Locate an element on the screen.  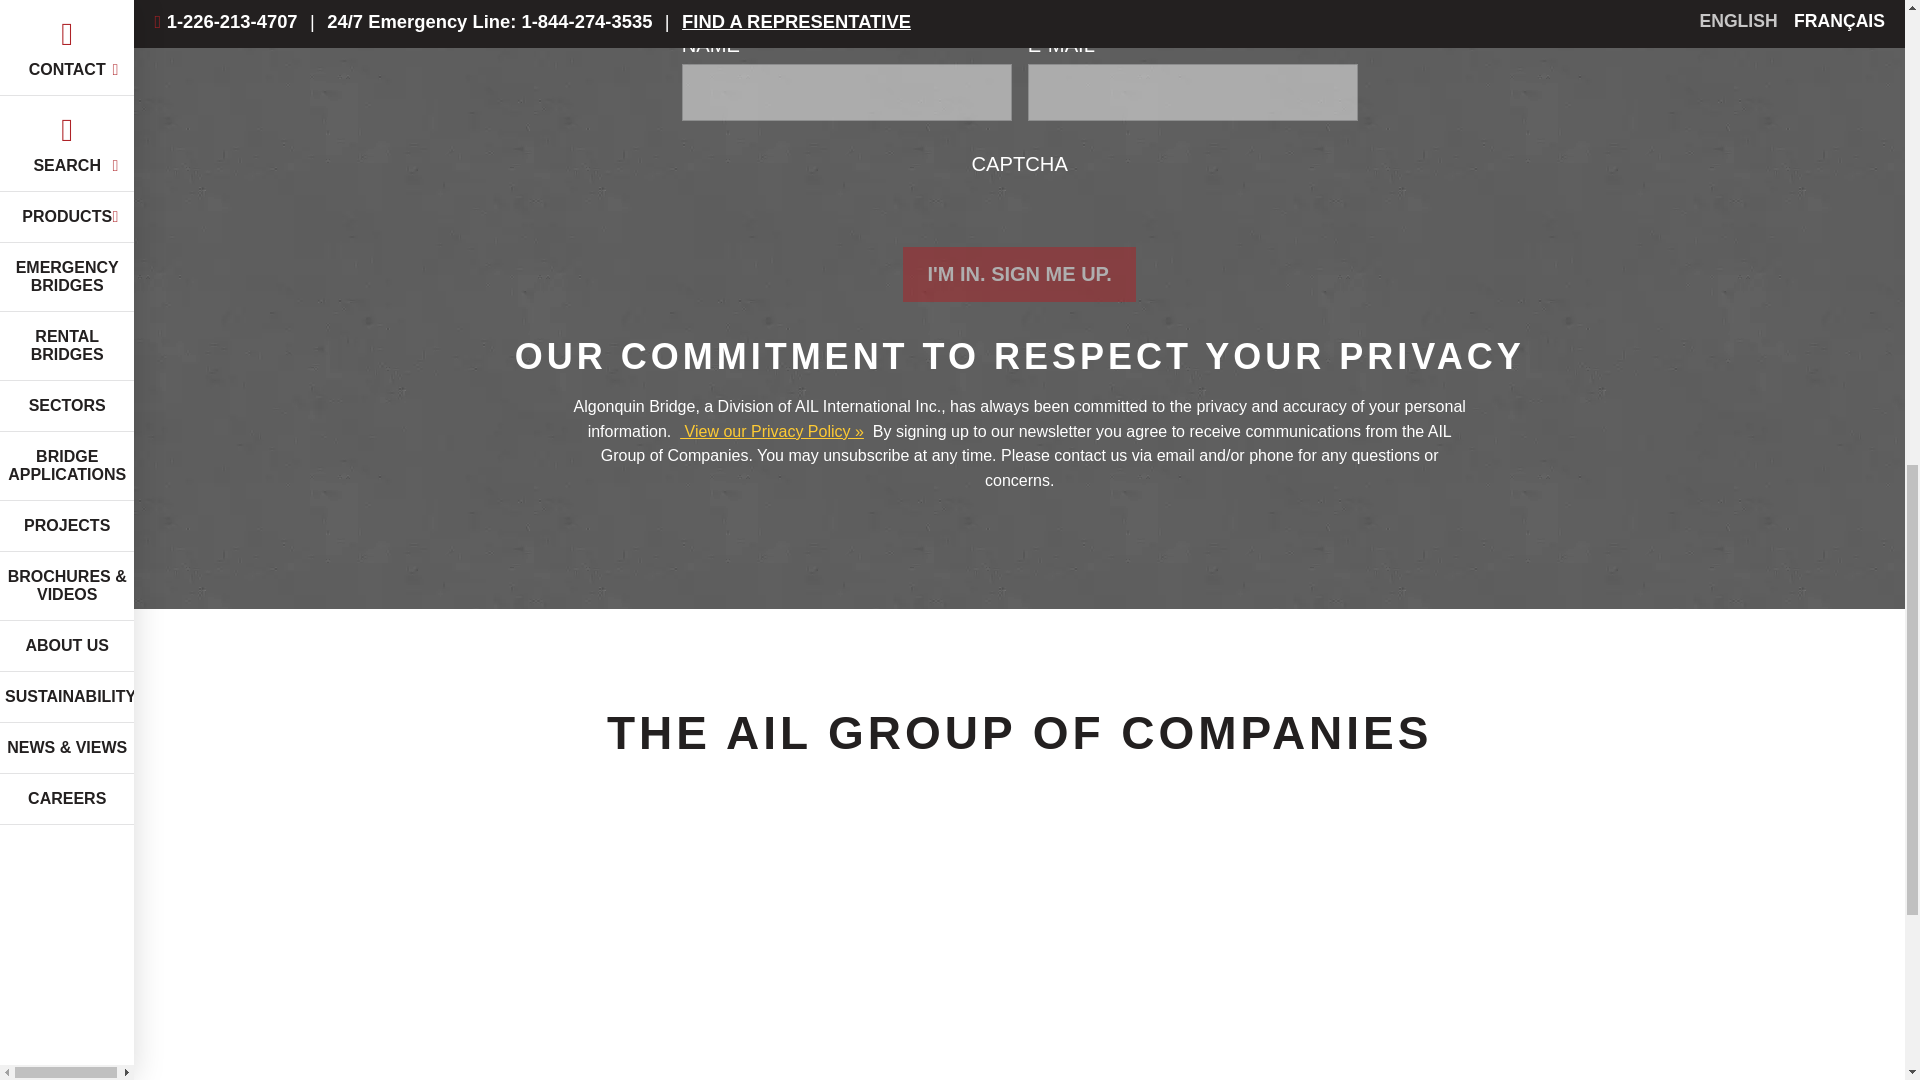
AIL is located at coordinates (434, 970).